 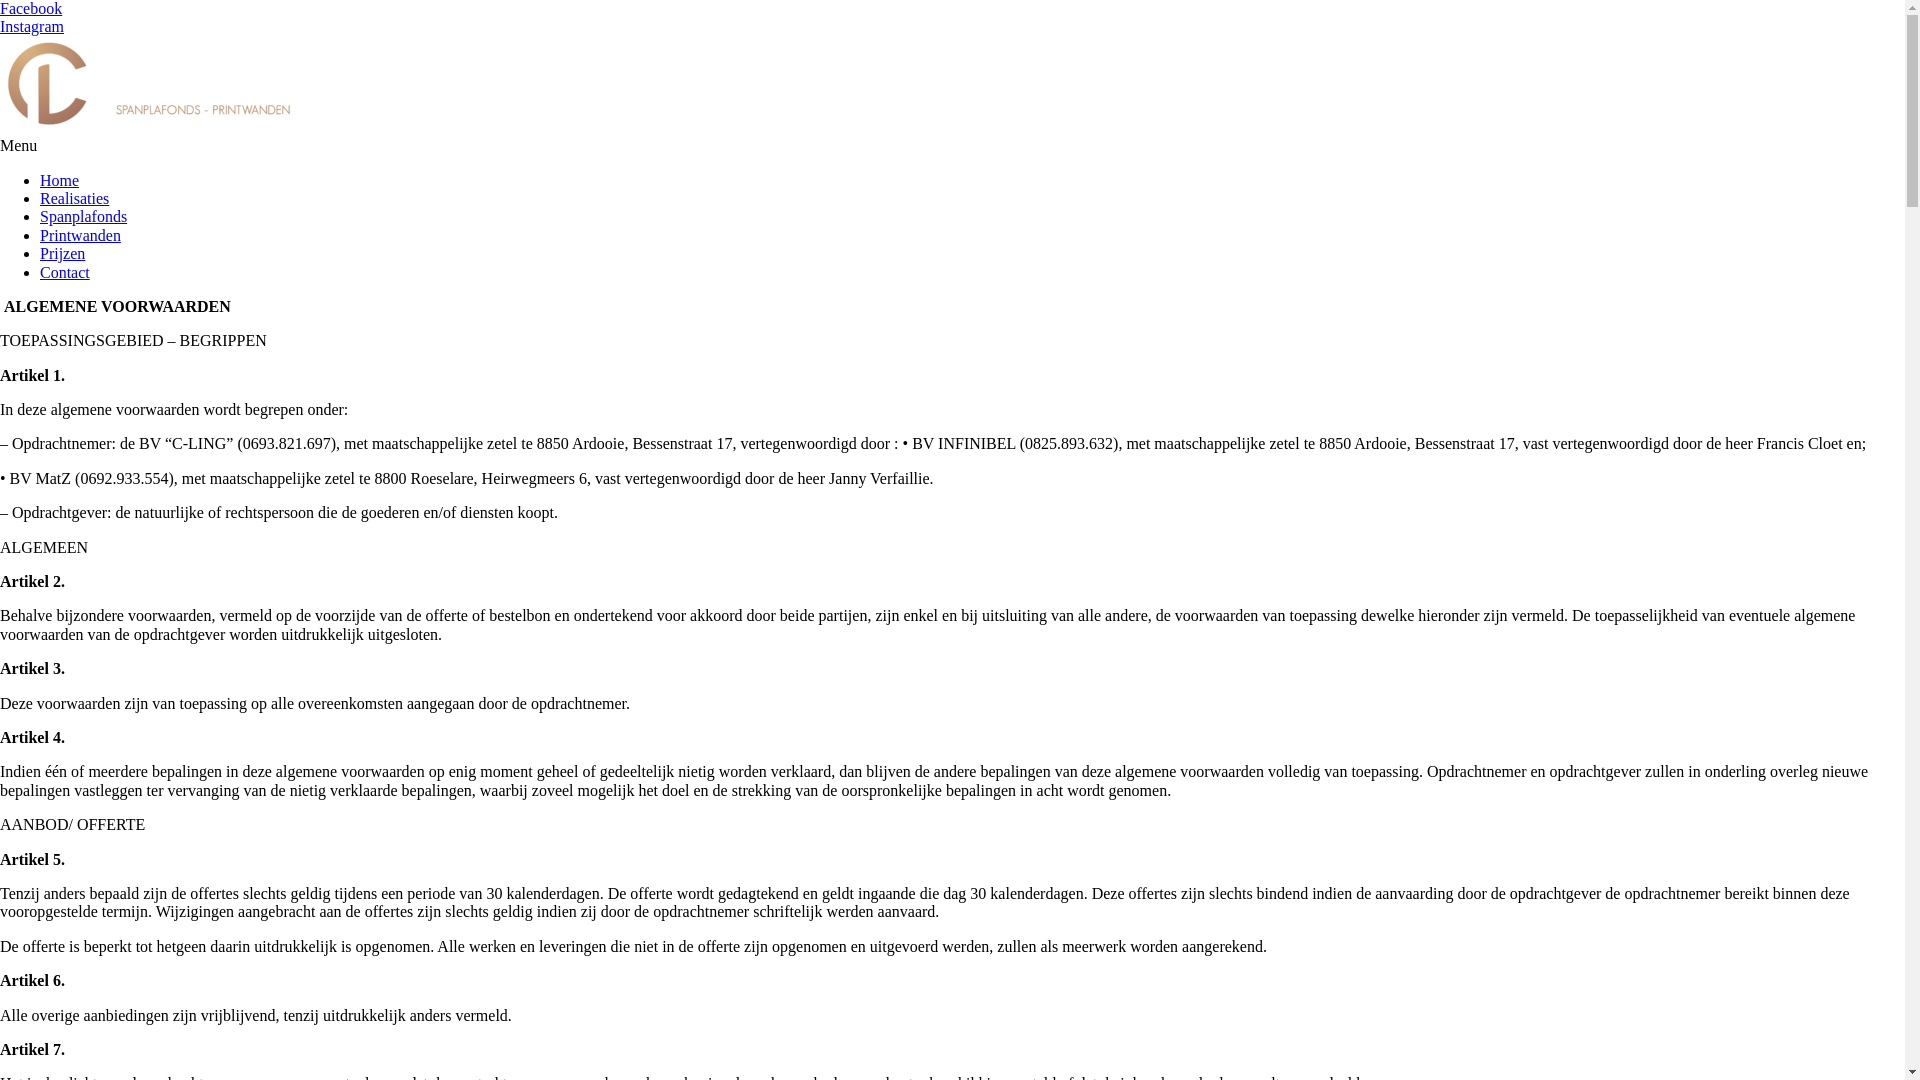 What do you see at coordinates (62, 254) in the screenshot?
I see `Prijzen` at bounding box center [62, 254].